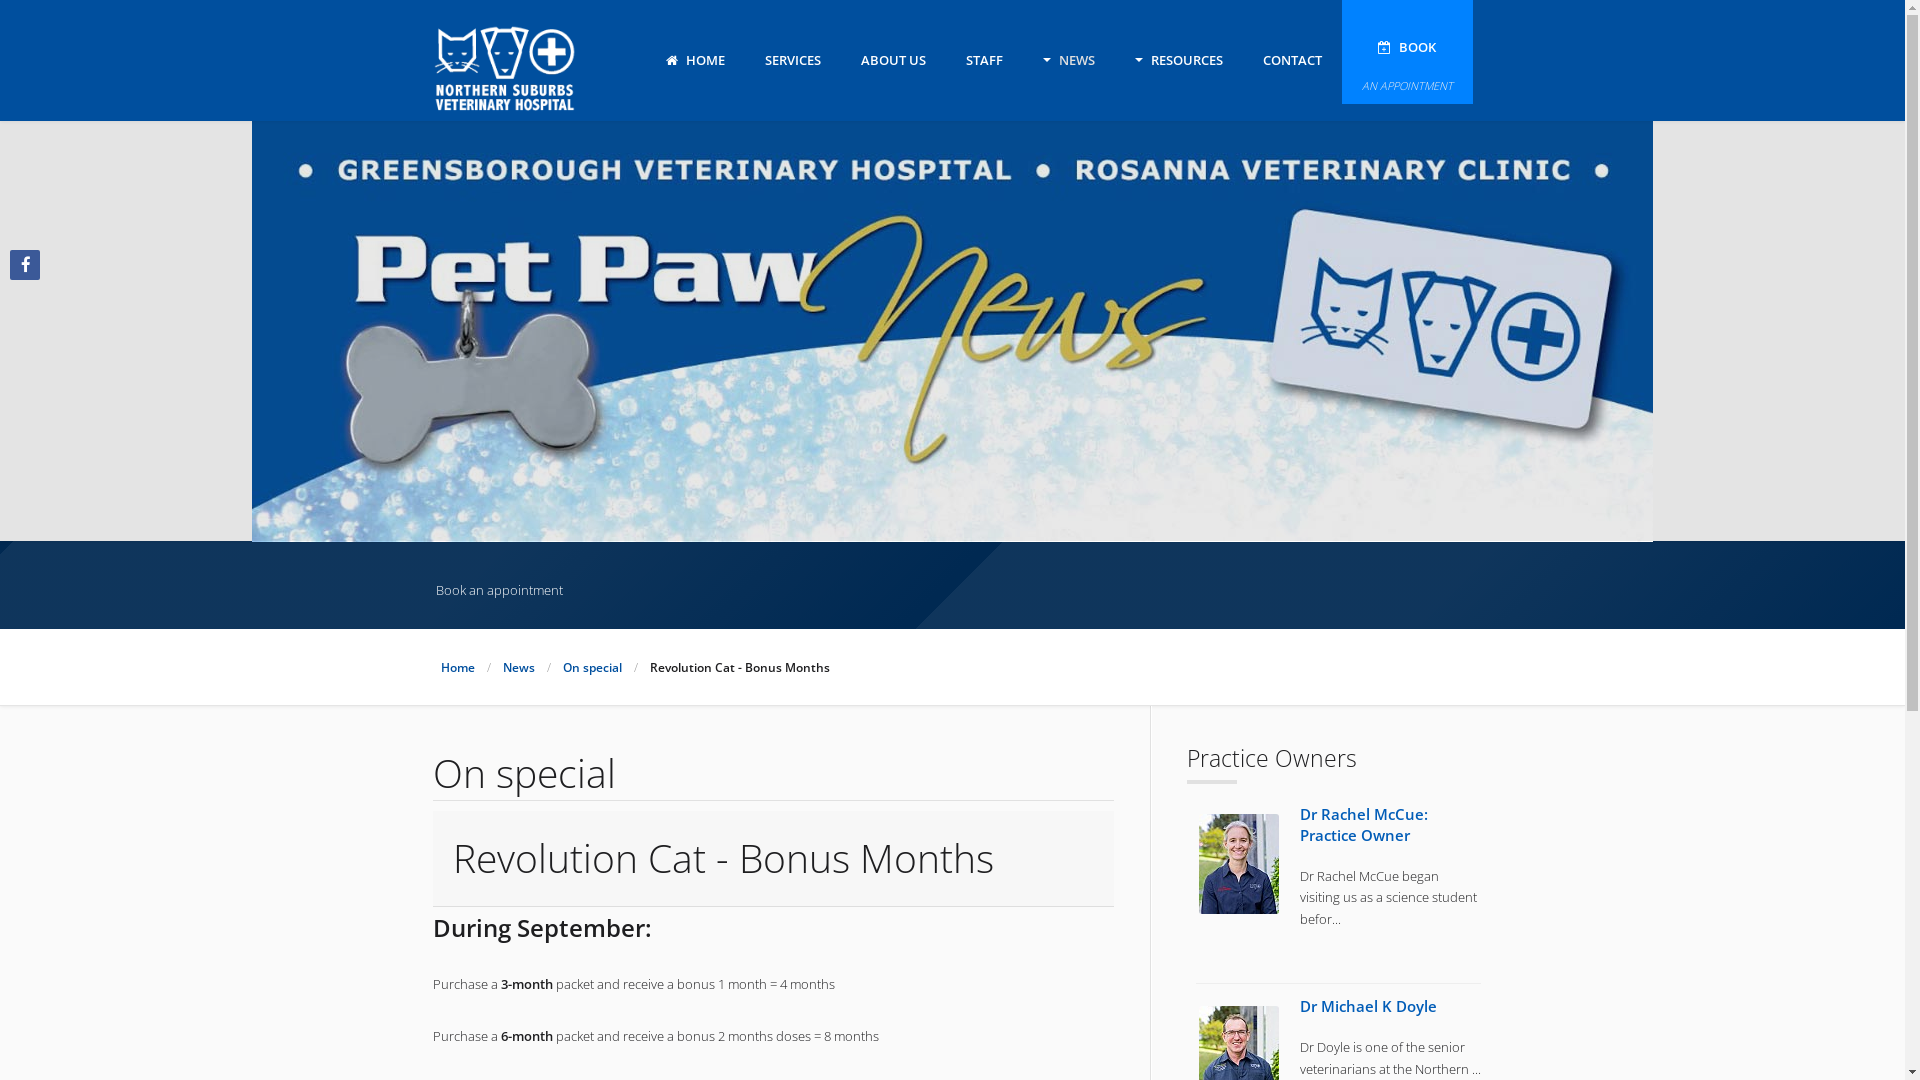 The width and height of the screenshot is (1920, 1080). What do you see at coordinates (1292, 56) in the screenshot?
I see `CONTACT` at bounding box center [1292, 56].